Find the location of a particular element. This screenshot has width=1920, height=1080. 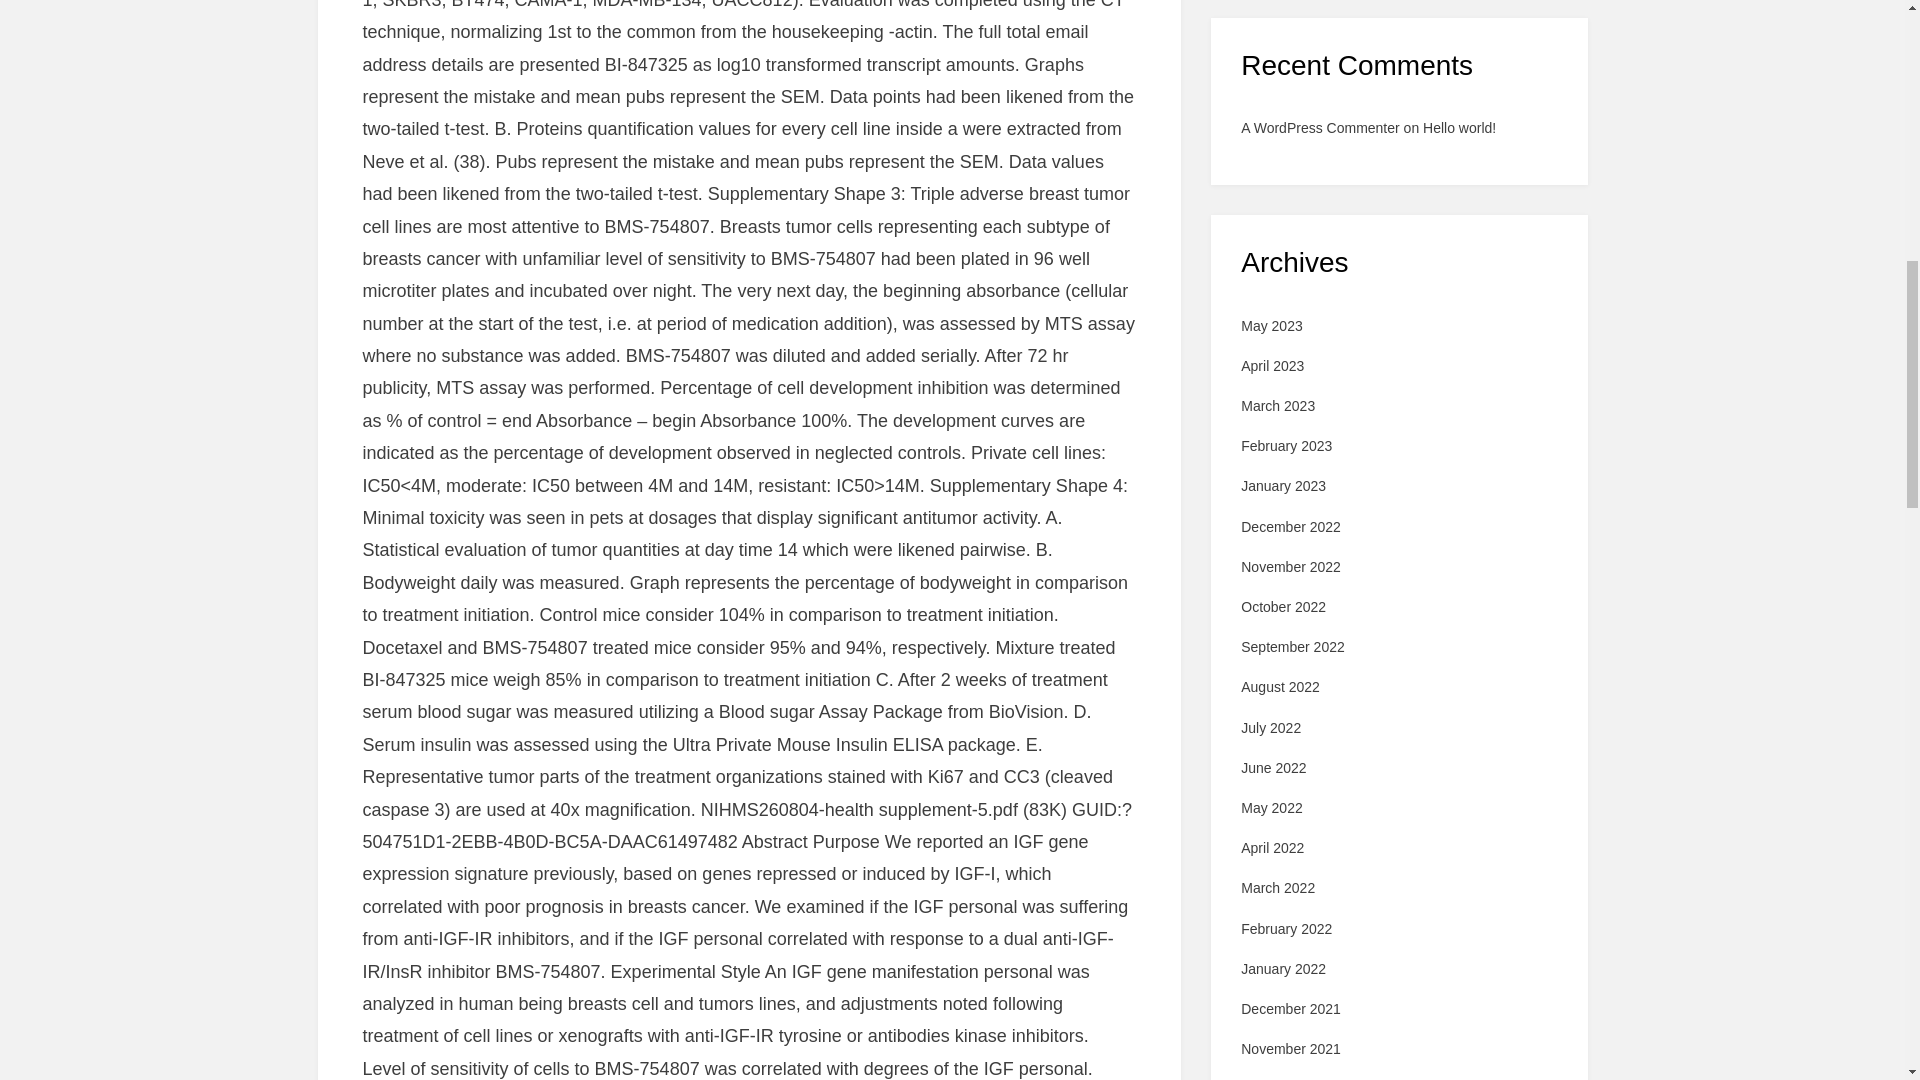

July 2022 is located at coordinates (1270, 728).